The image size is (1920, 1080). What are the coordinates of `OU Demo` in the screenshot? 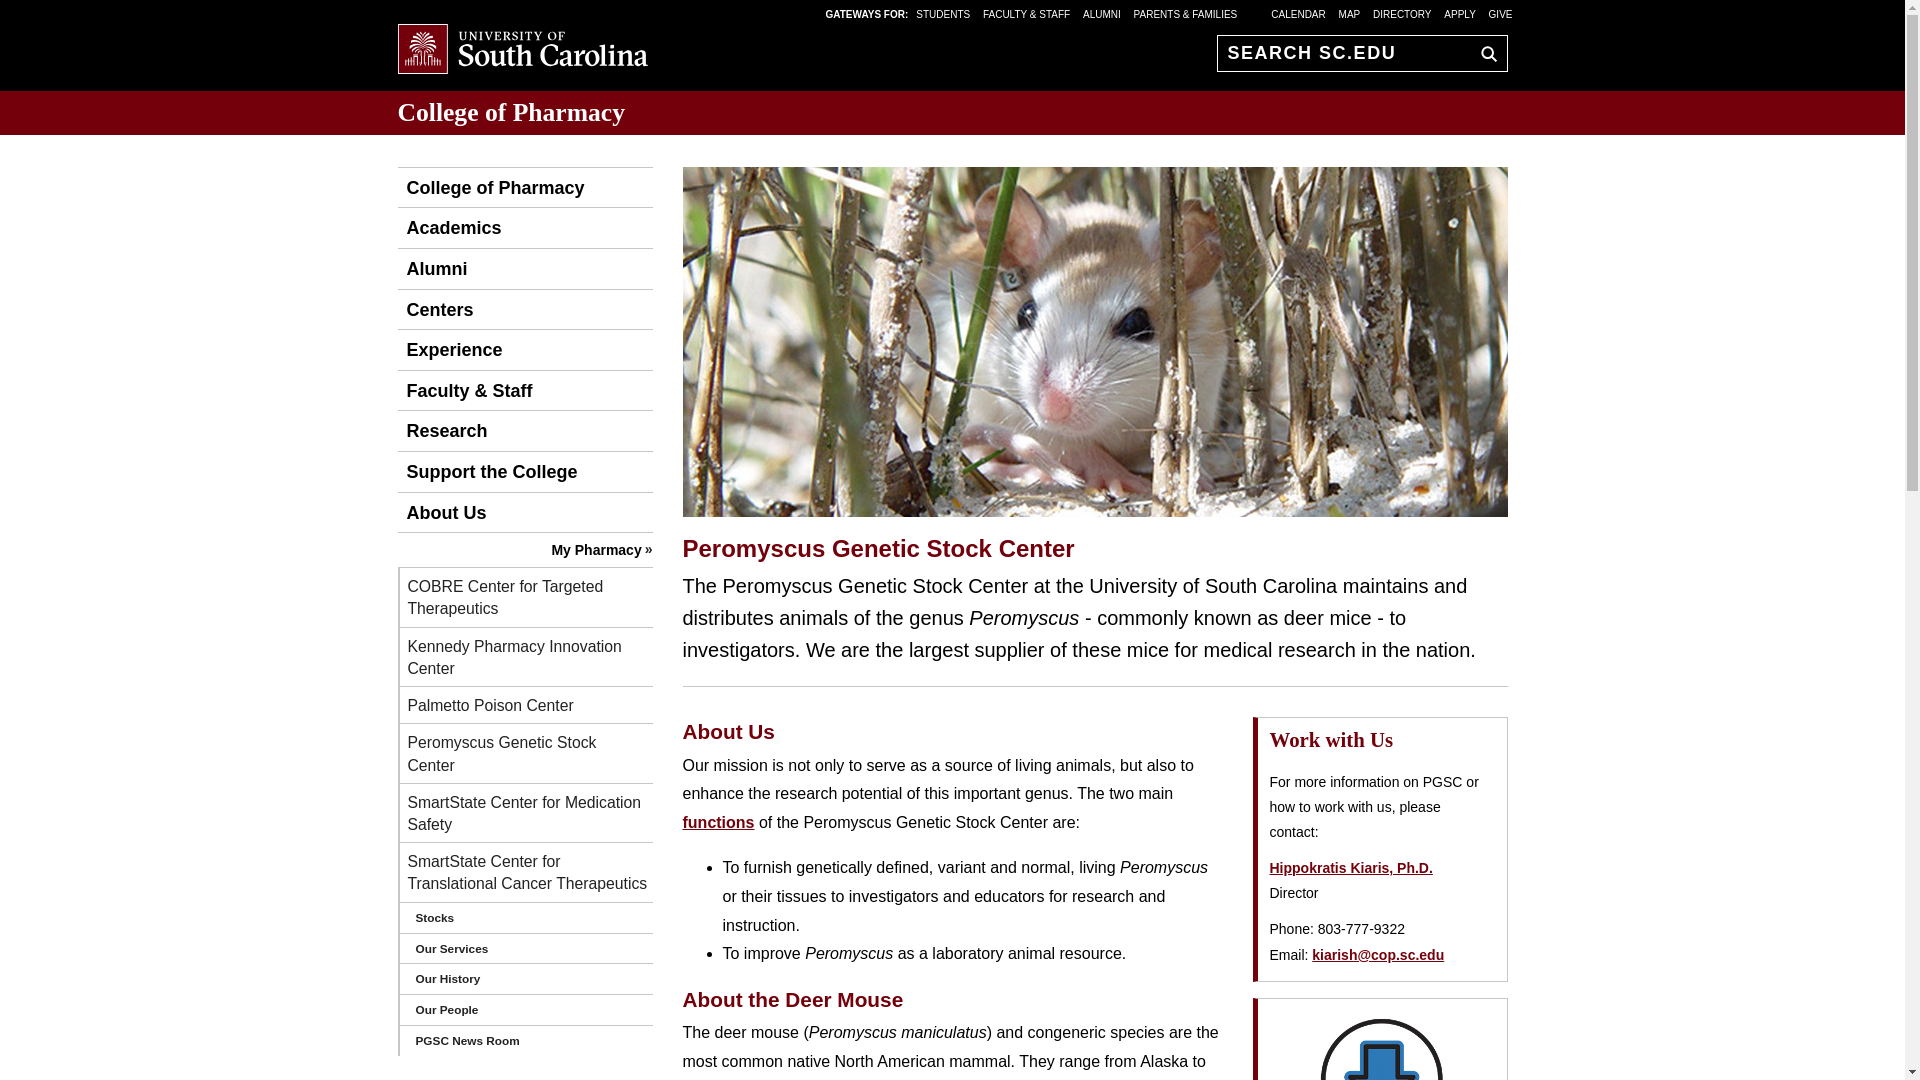 It's located at (491, 188).